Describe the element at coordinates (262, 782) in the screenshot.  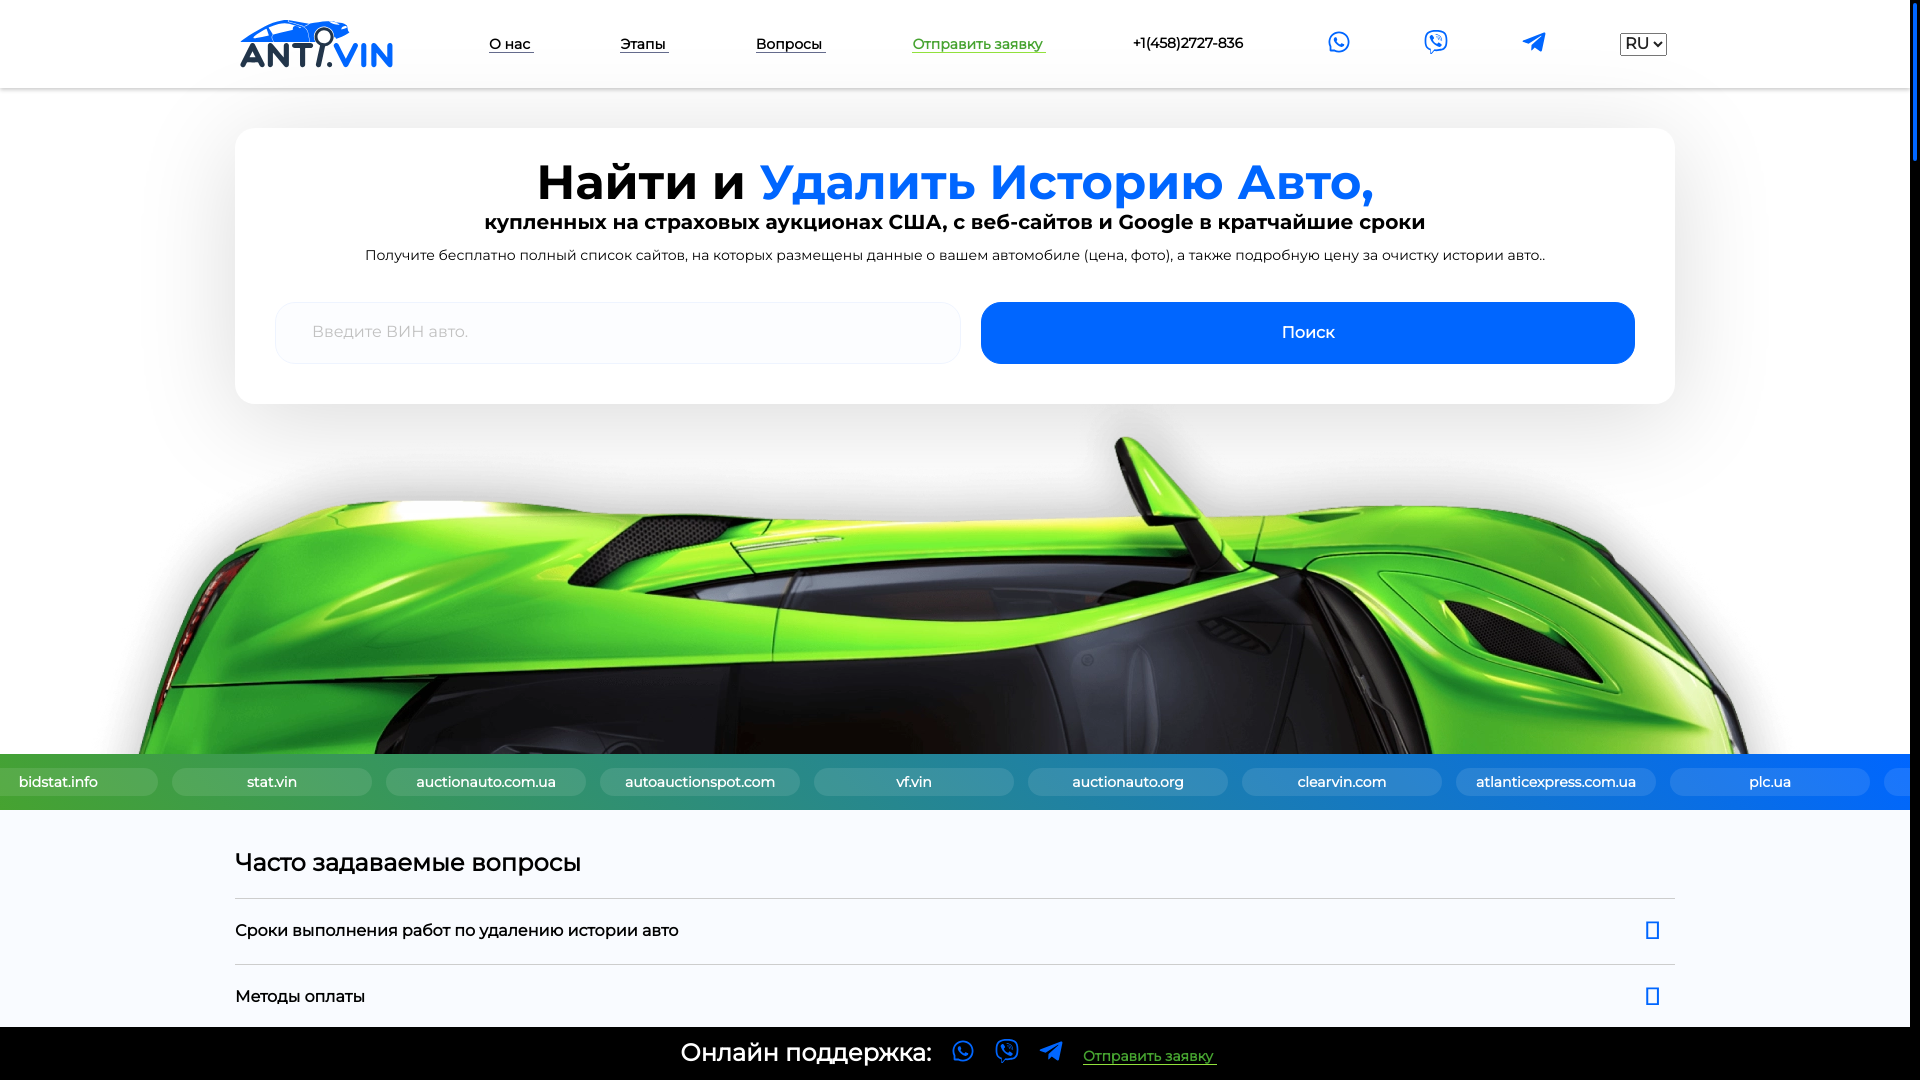
I see `salvagebid.com` at that location.